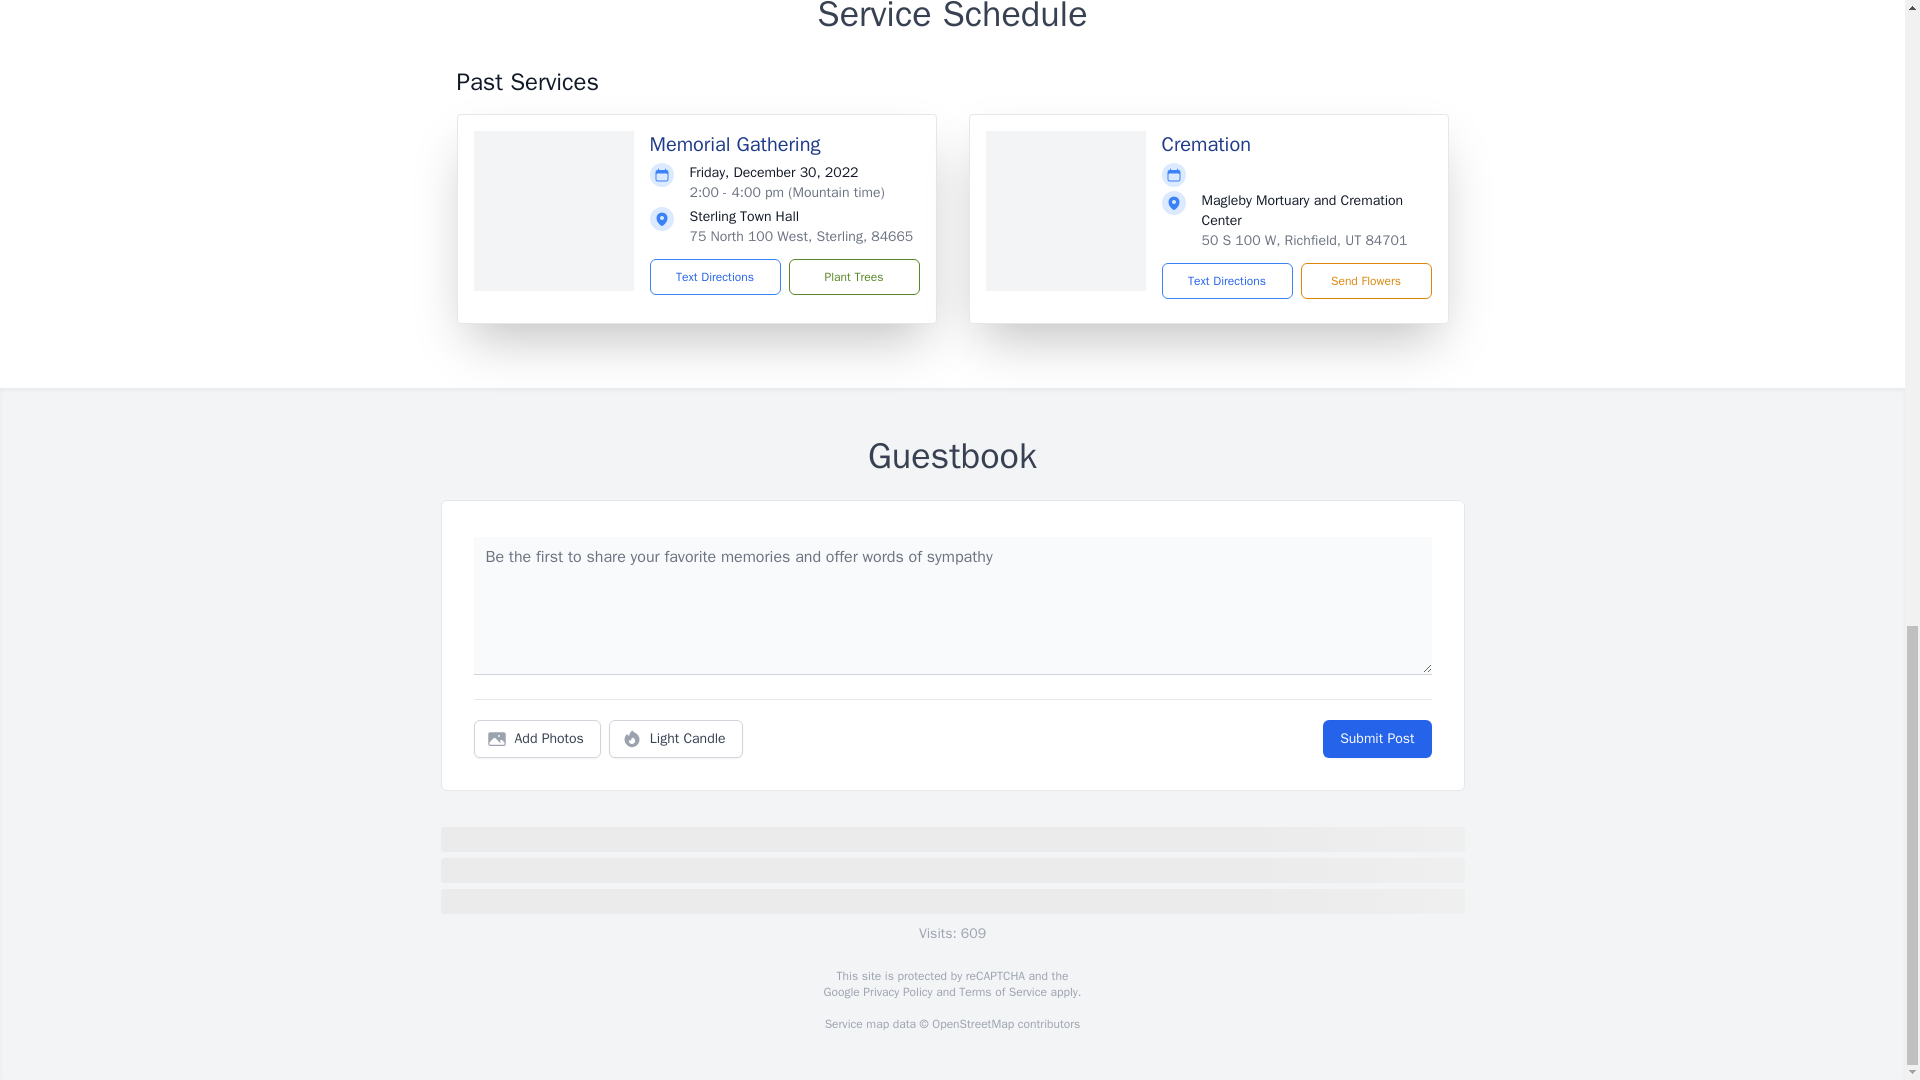  What do you see at coordinates (896, 992) in the screenshot?
I see `Privacy Policy` at bounding box center [896, 992].